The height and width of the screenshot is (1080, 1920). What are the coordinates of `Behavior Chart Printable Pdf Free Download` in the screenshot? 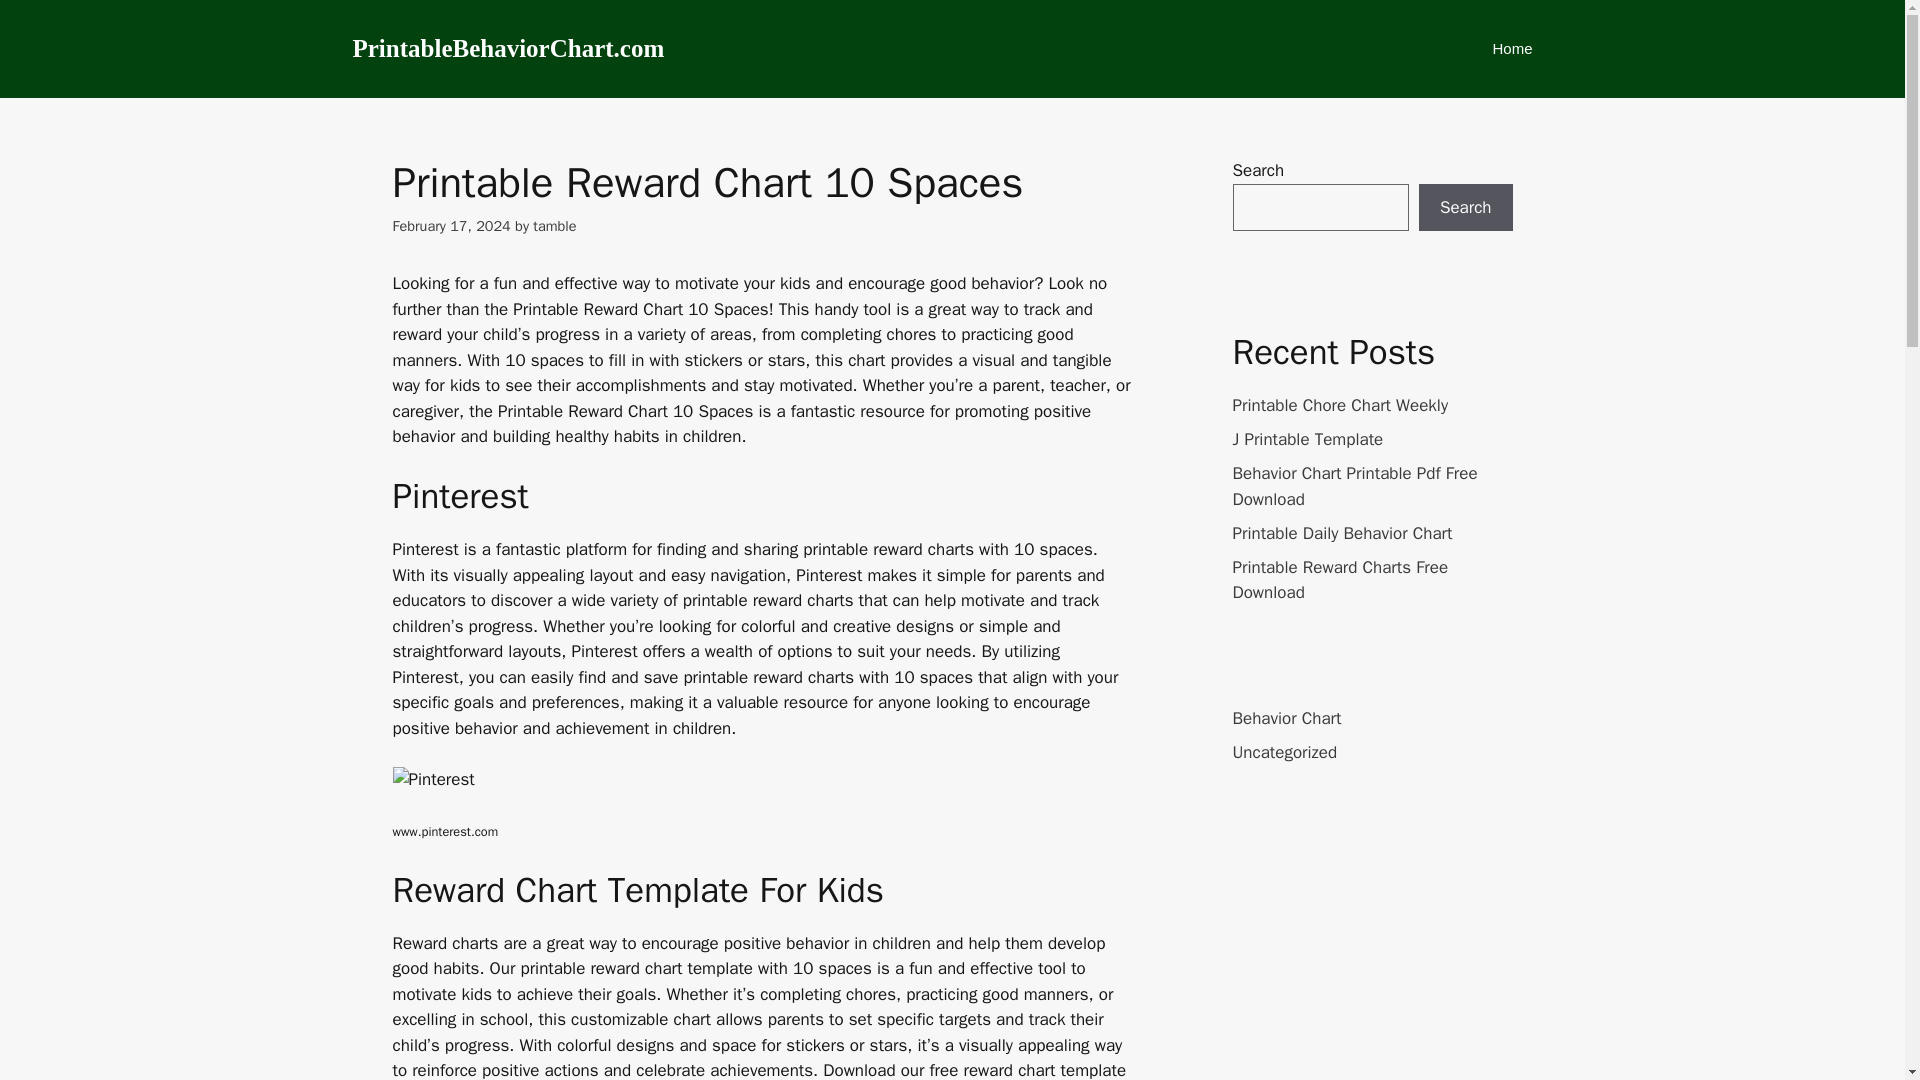 It's located at (1354, 486).